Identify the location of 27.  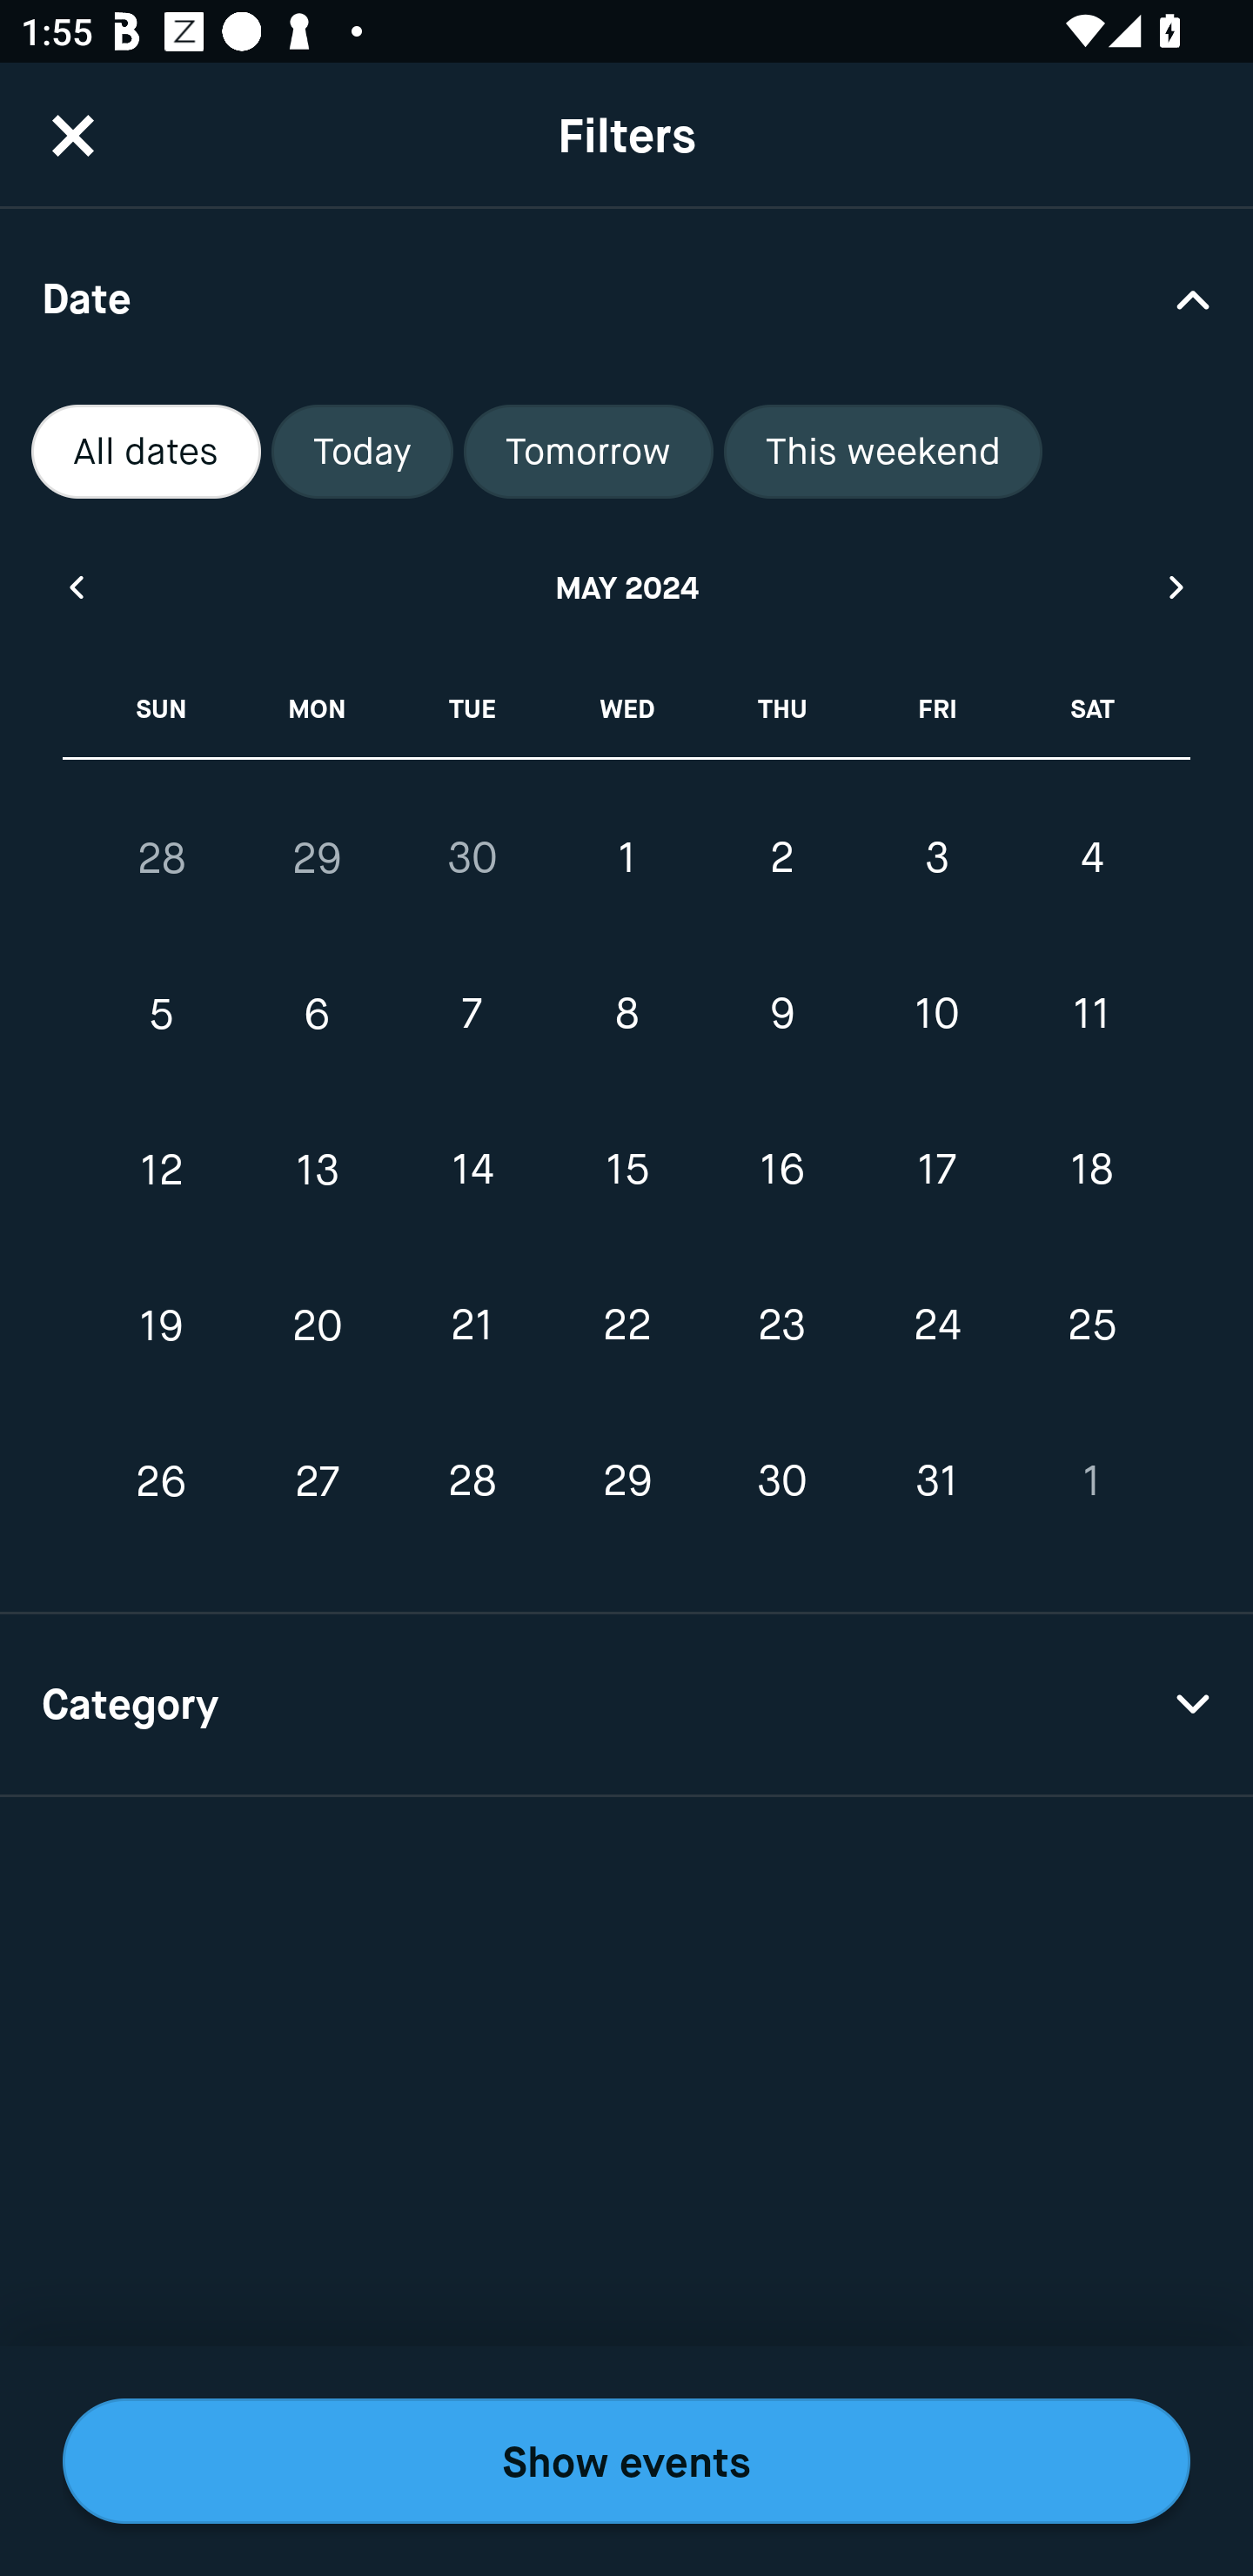
(317, 1481).